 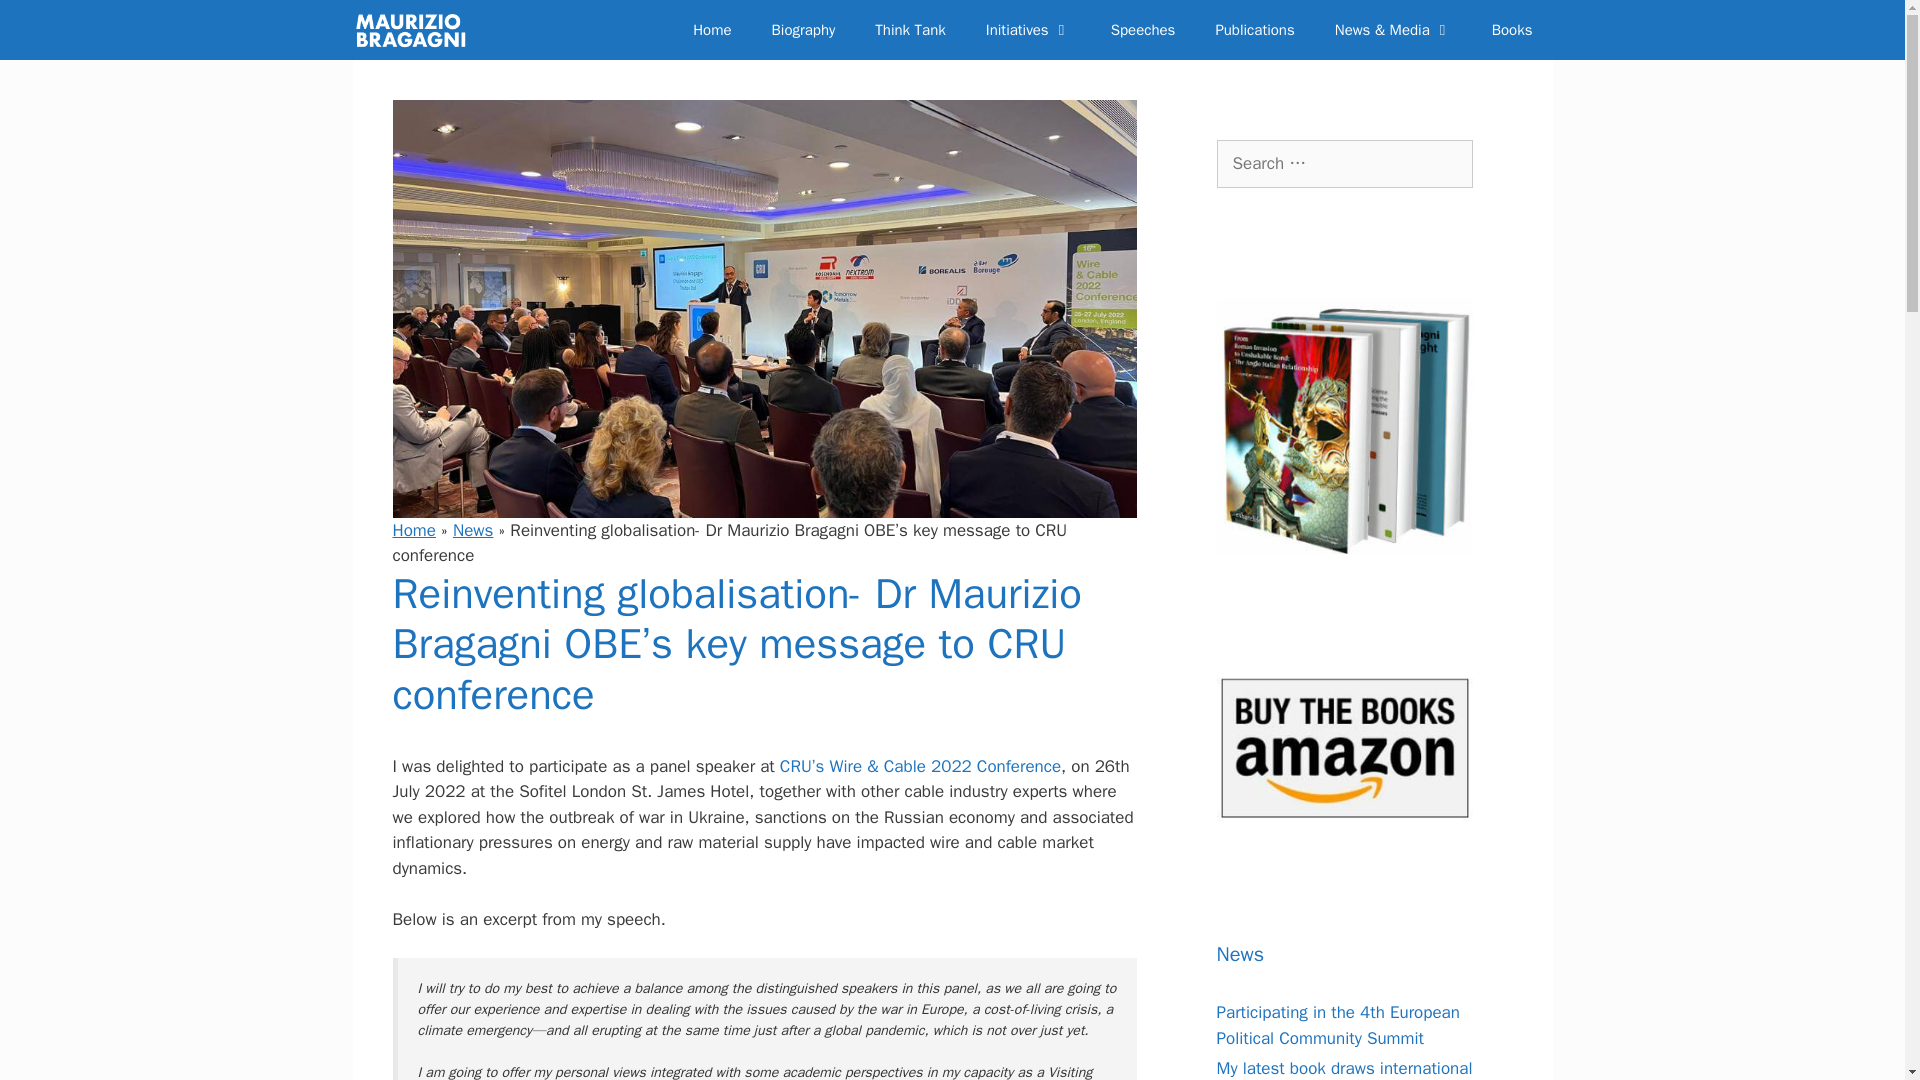 I want to click on Search, so click(x=45, y=23).